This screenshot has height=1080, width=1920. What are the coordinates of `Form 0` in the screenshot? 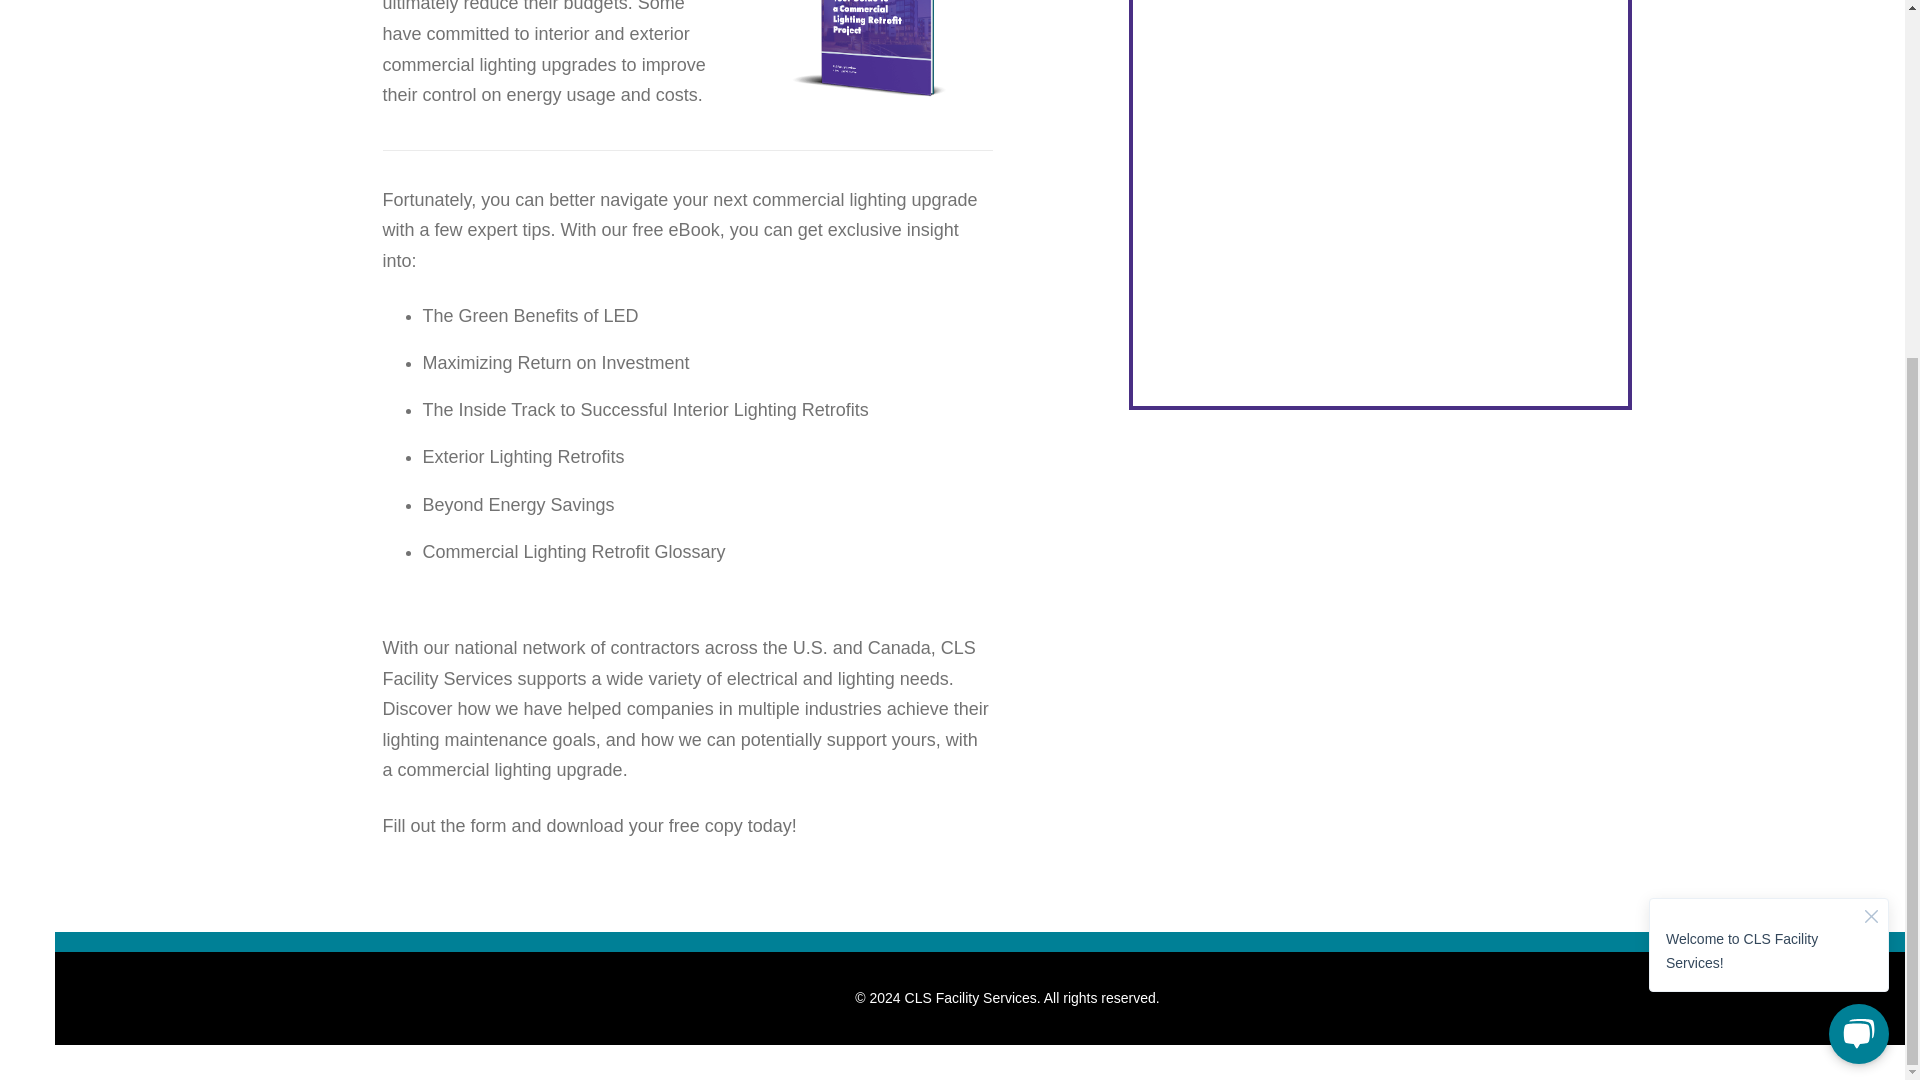 It's located at (1380, 188).